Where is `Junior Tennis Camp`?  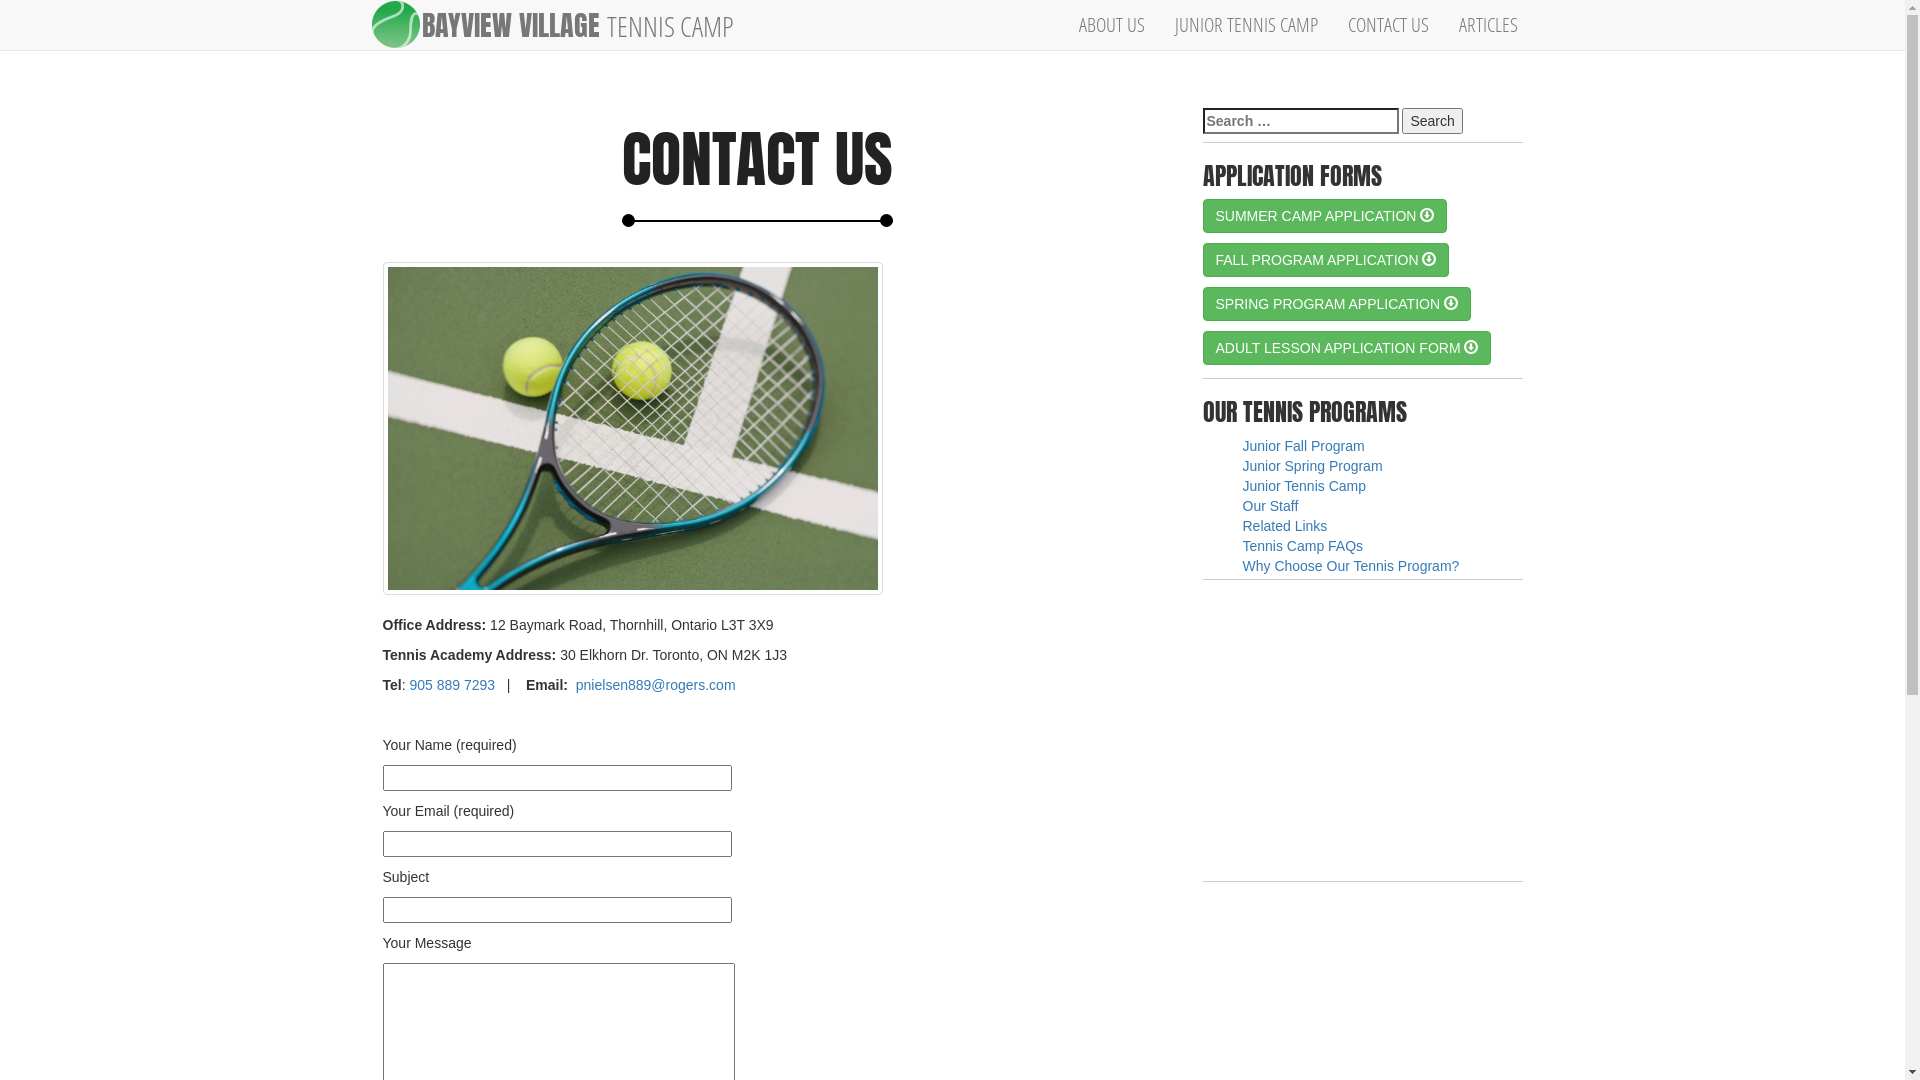 Junior Tennis Camp is located at coordinates (1304, 486).